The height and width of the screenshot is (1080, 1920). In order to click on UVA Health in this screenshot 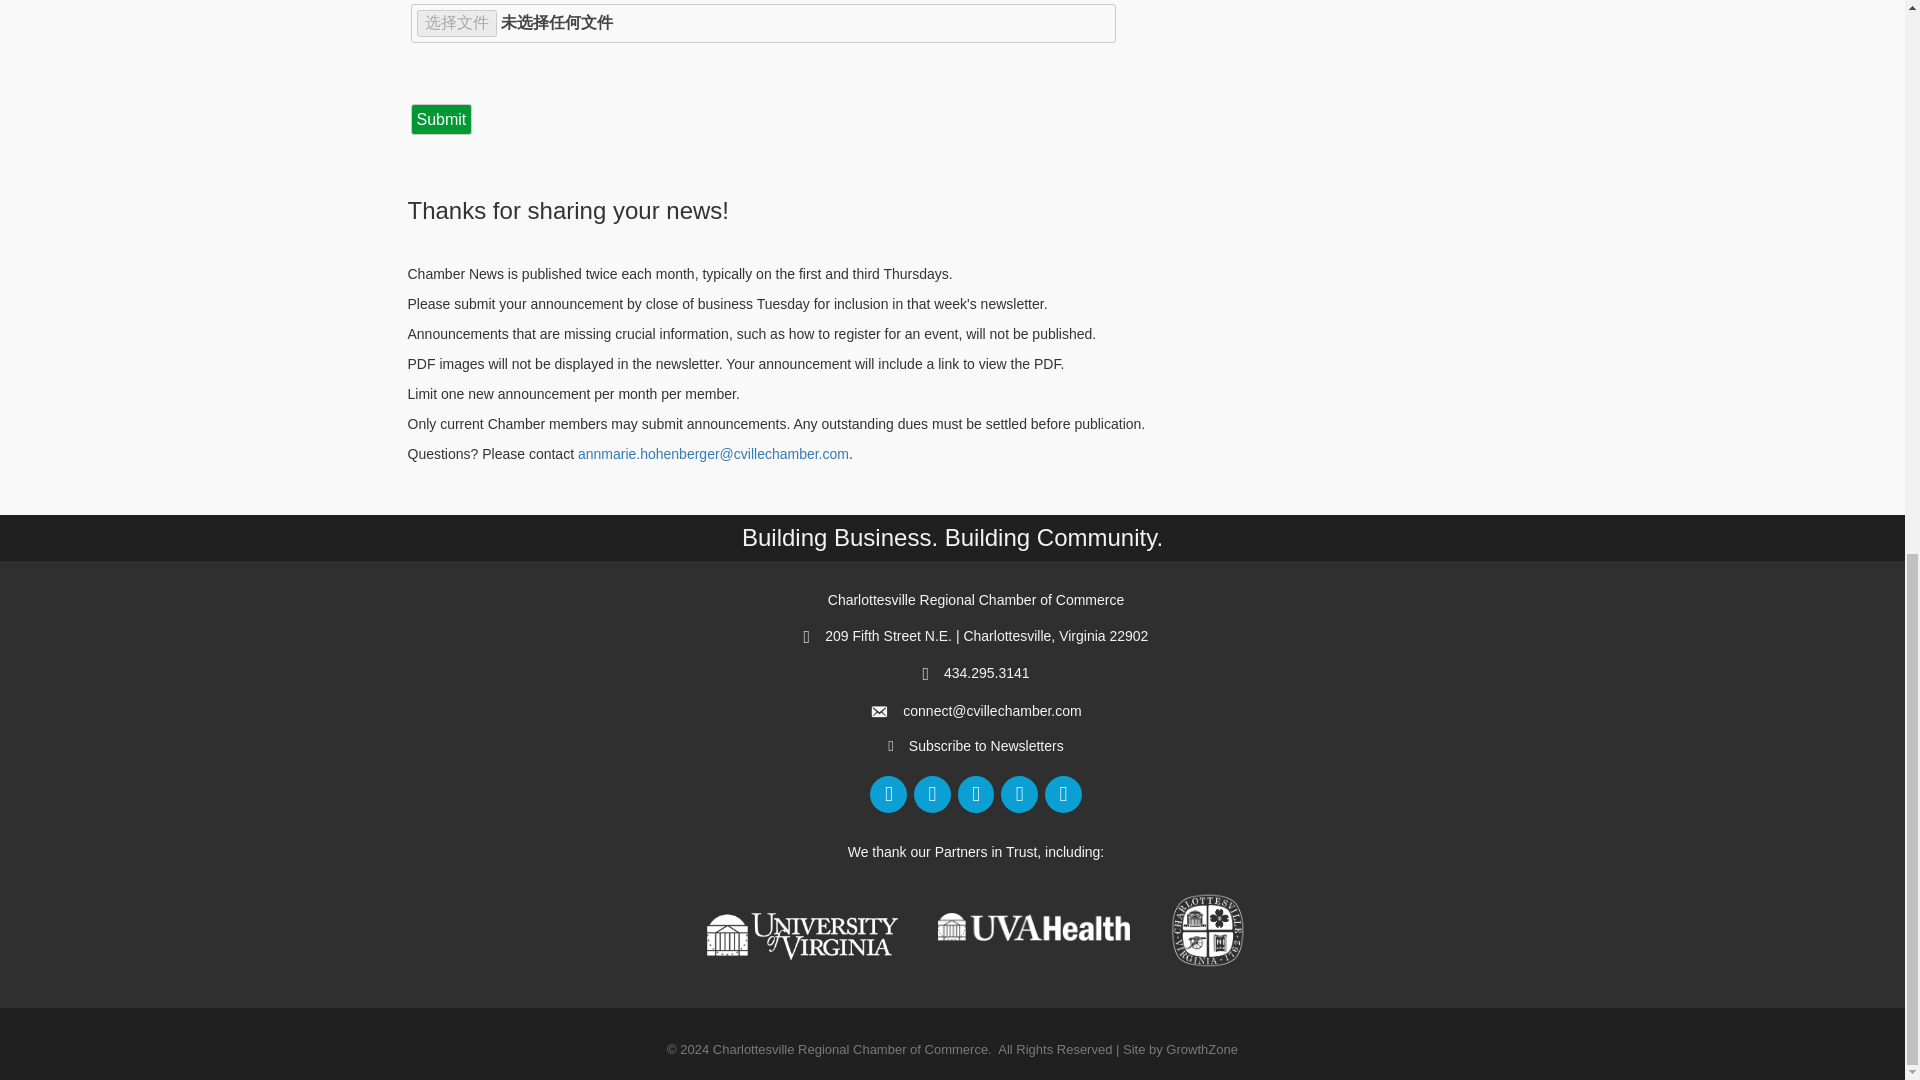, I will do `click(1034, 926)`.